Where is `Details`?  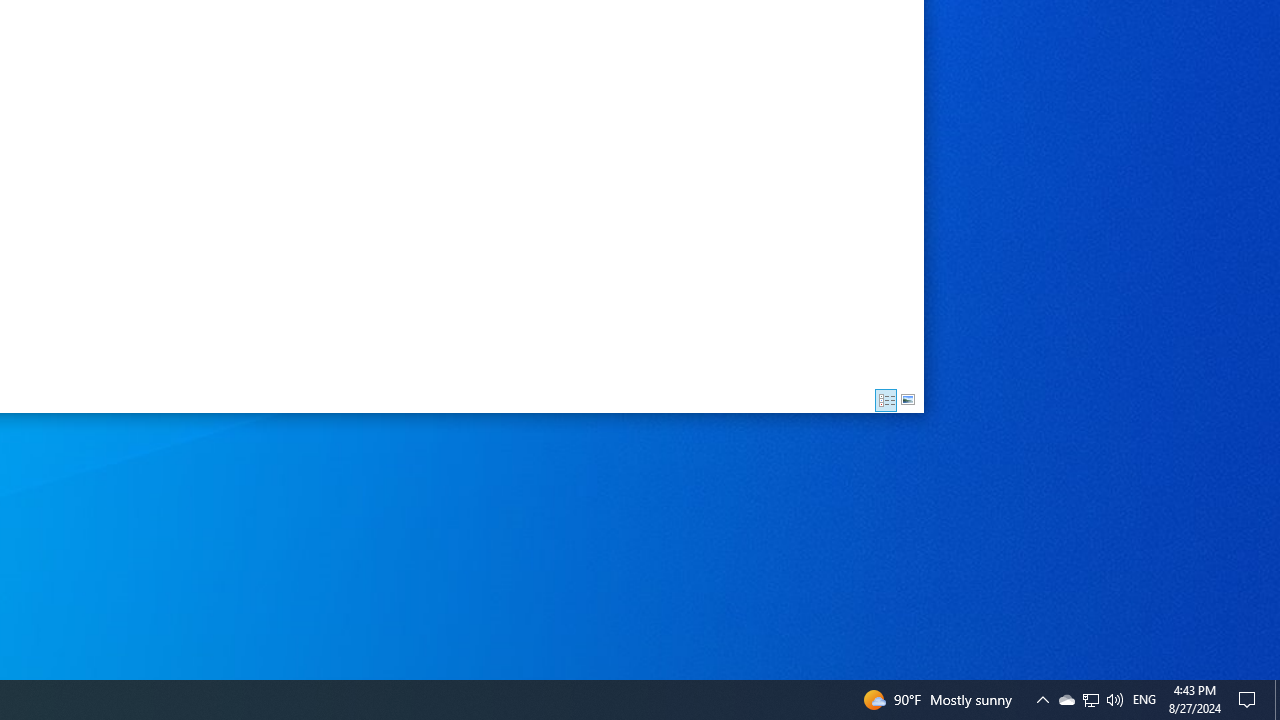
Details is located at coordinates (886, 400).